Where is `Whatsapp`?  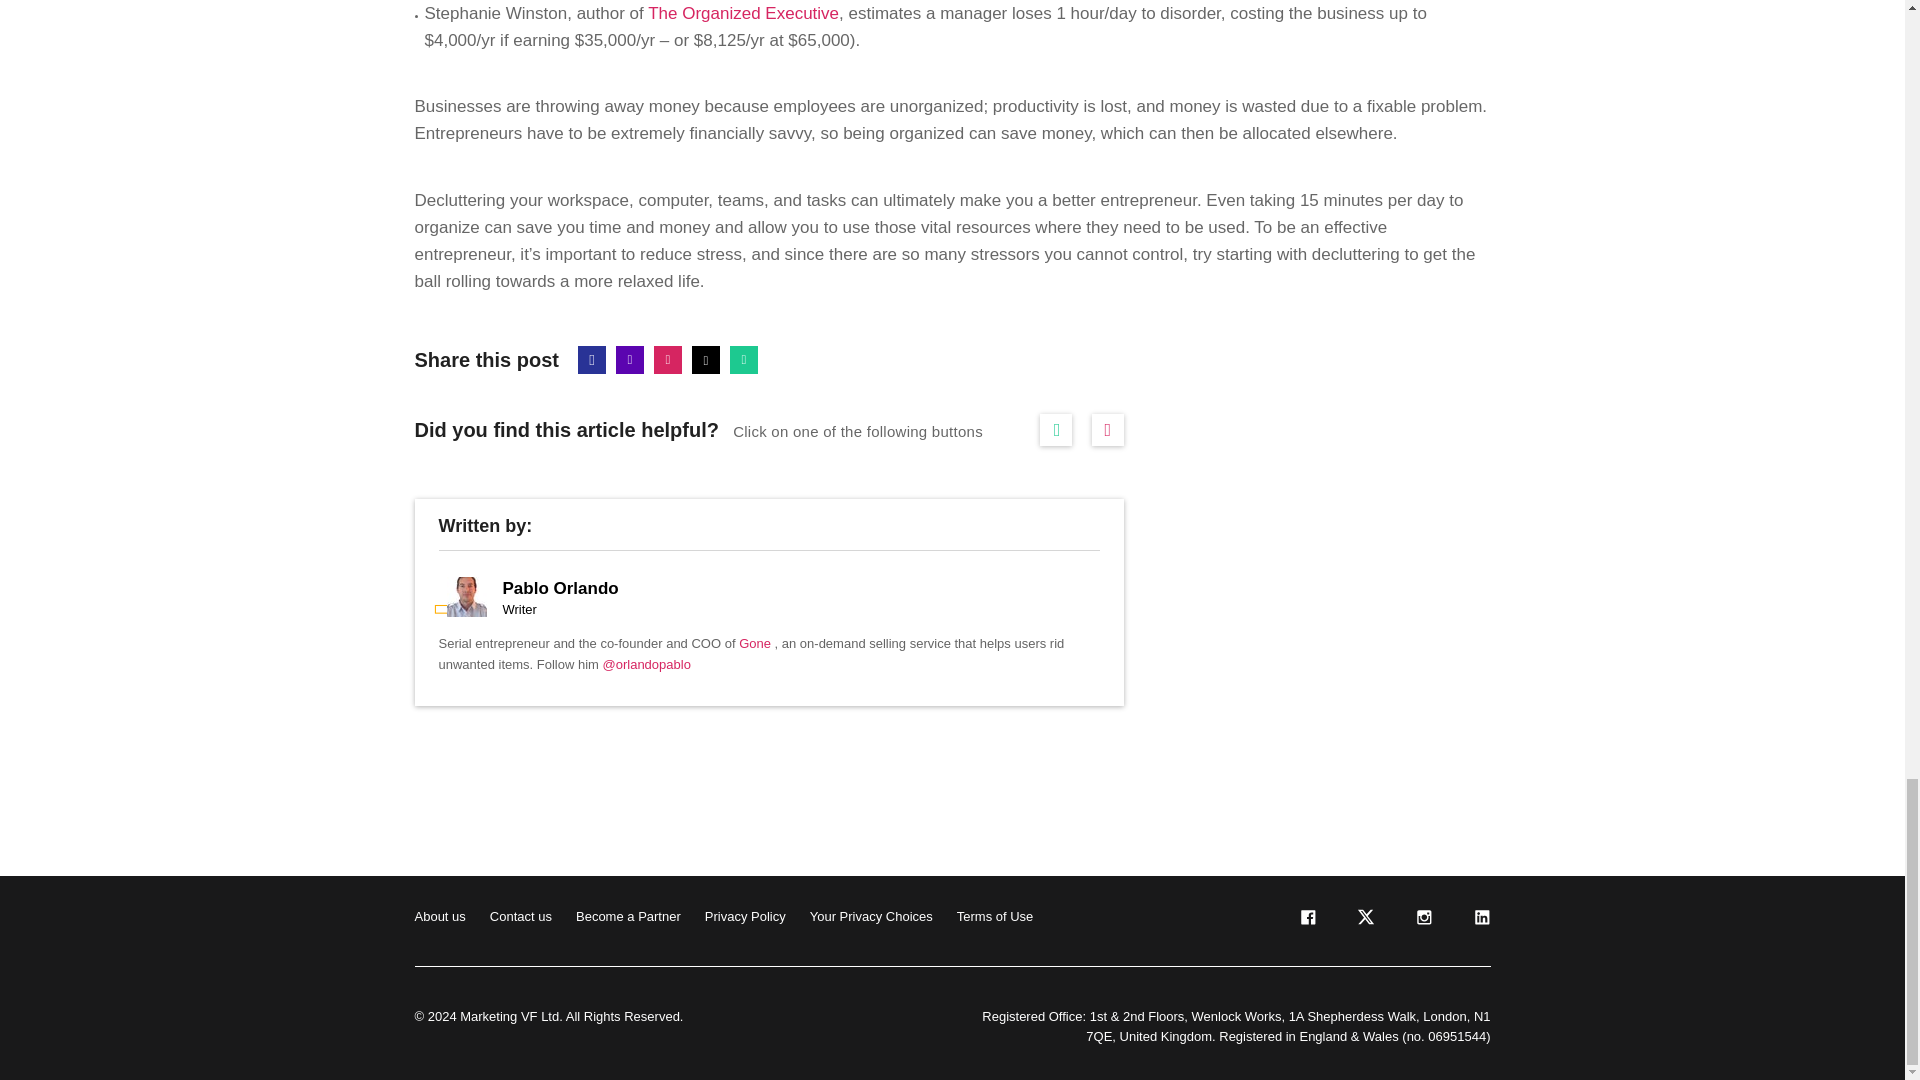 Whatsapp is located at coordinates (744, 359).